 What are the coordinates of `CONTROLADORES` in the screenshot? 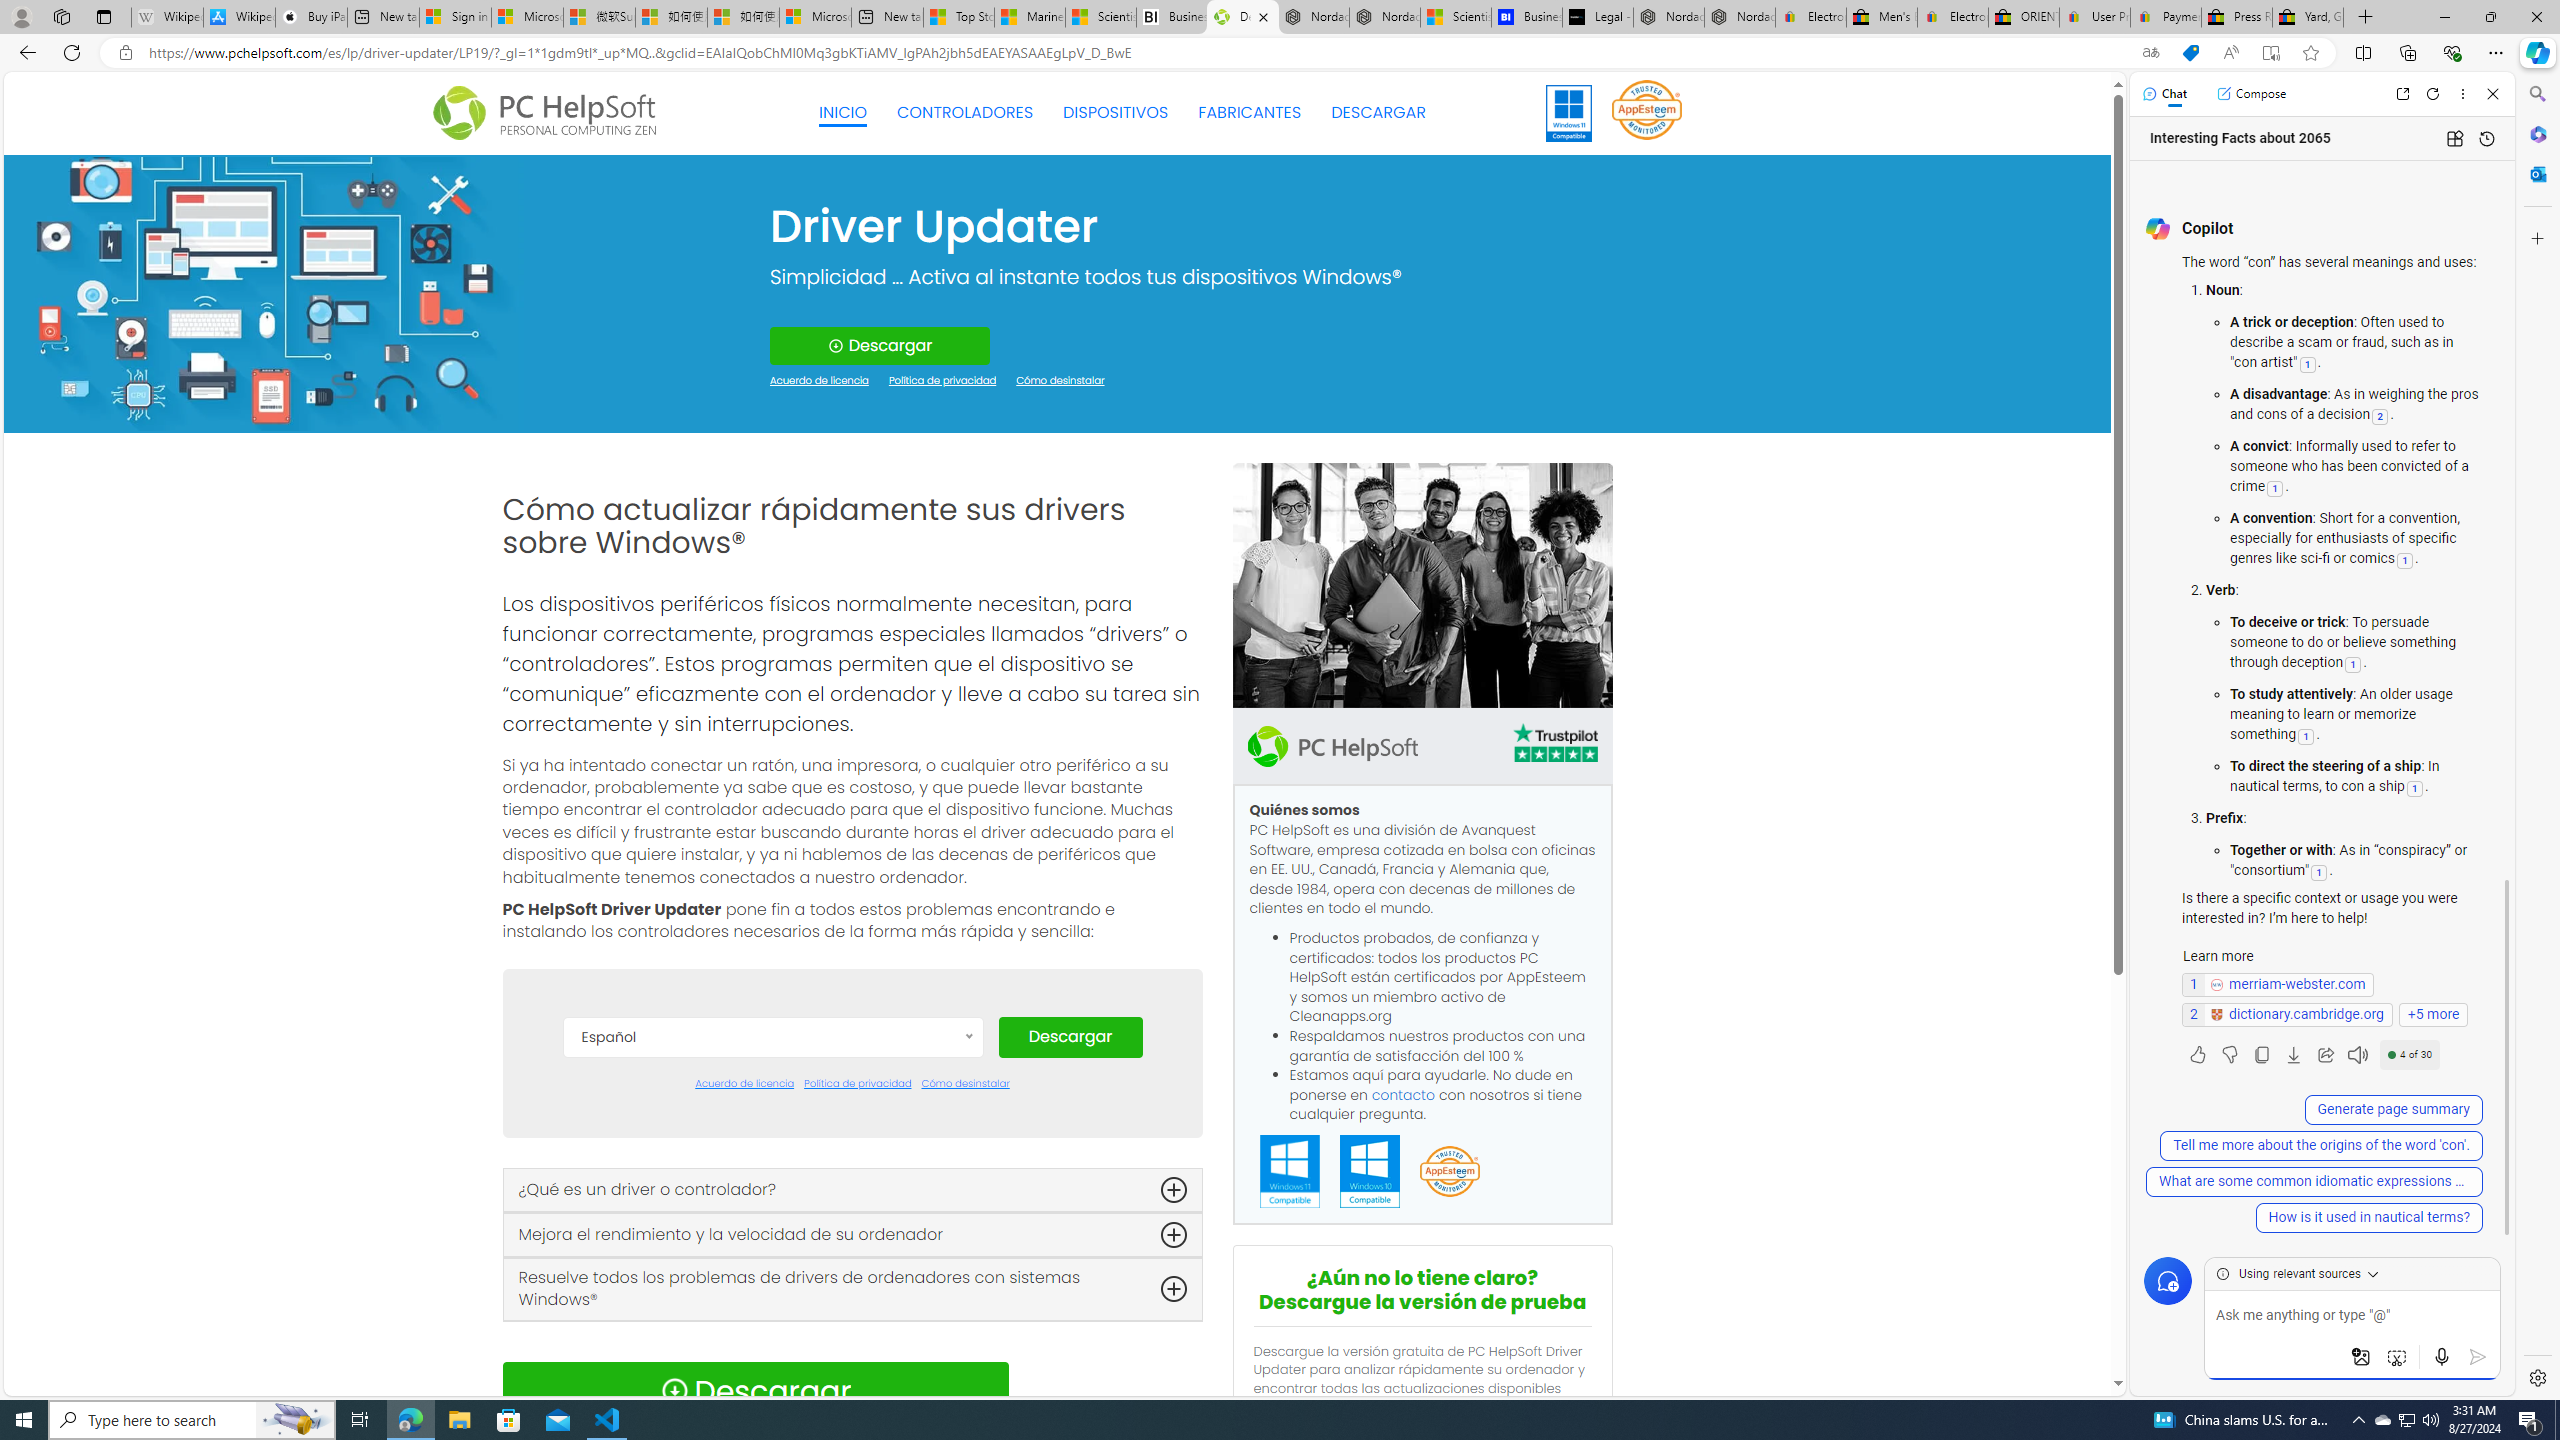 It's located at (965, 112).